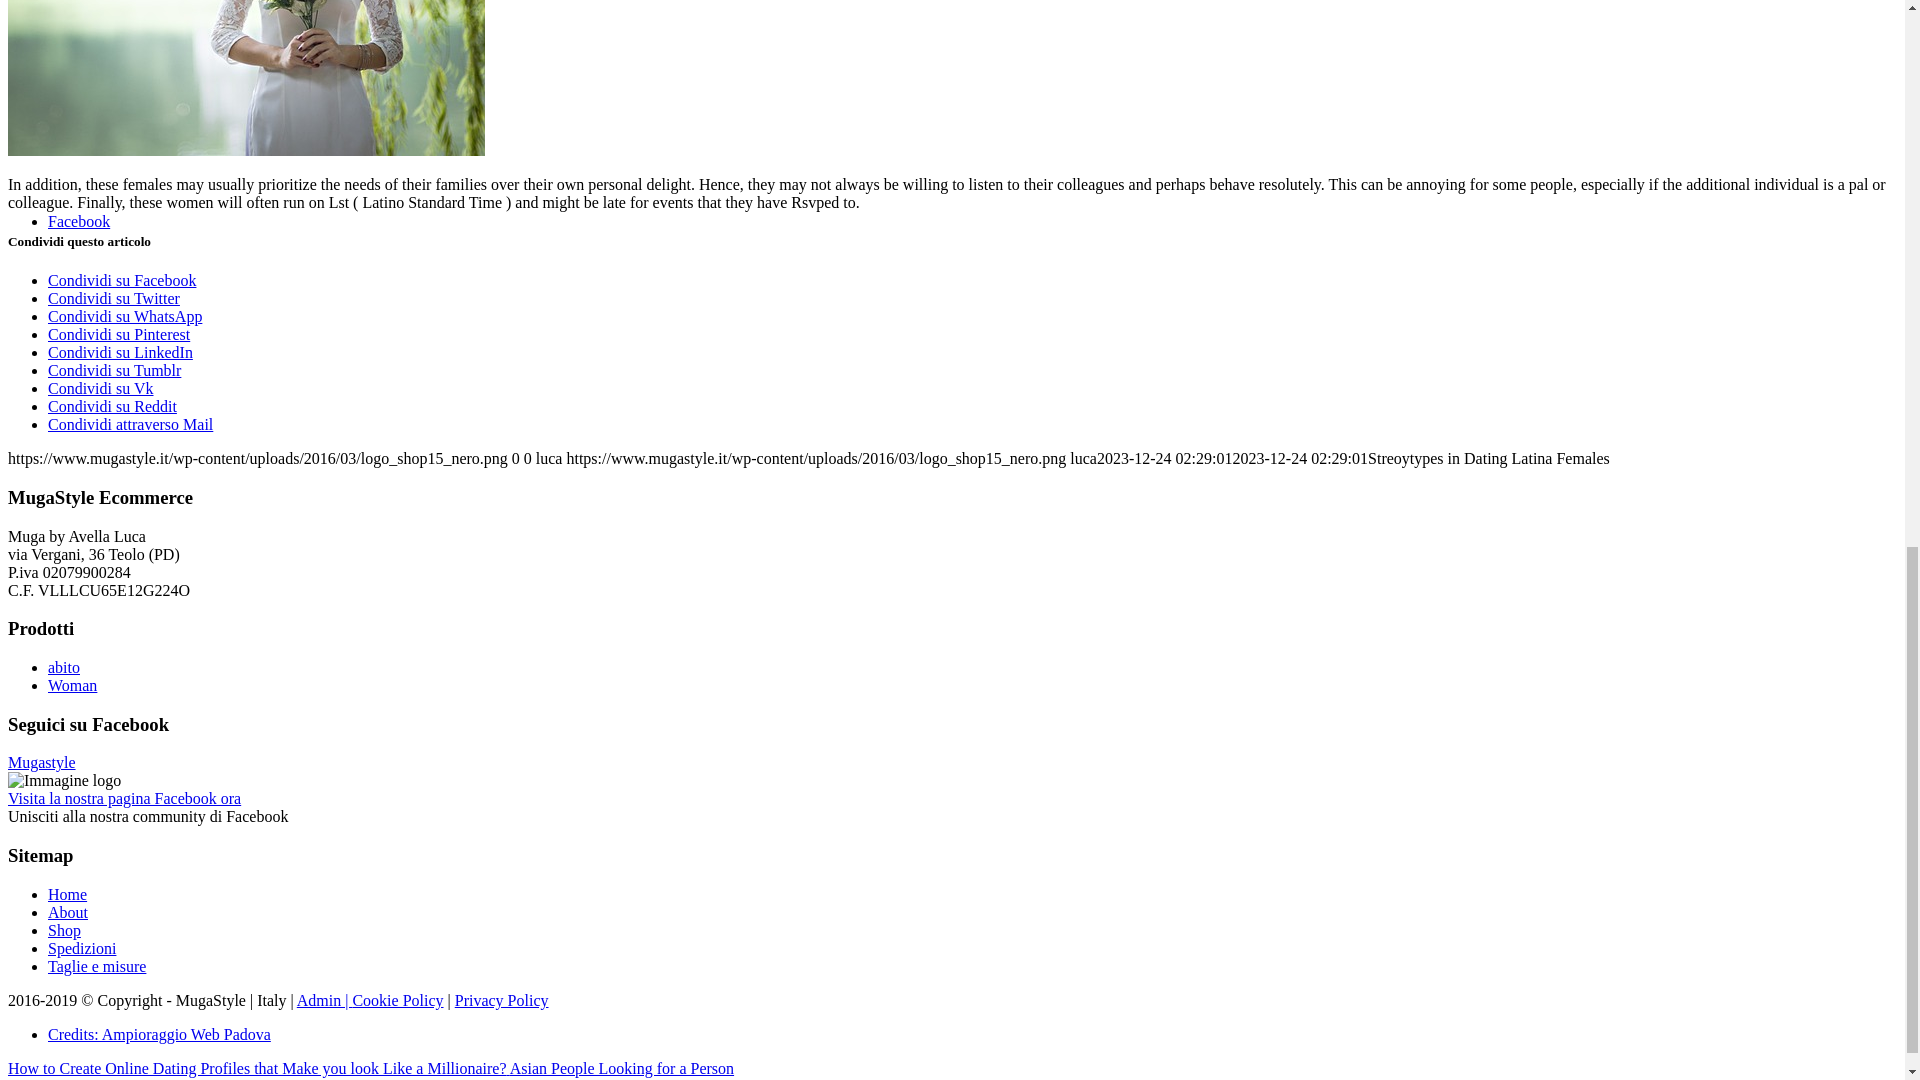 Image resolution: width=1920 pixels, height=1080 pixels. I want to click on About, so click(68, 912).